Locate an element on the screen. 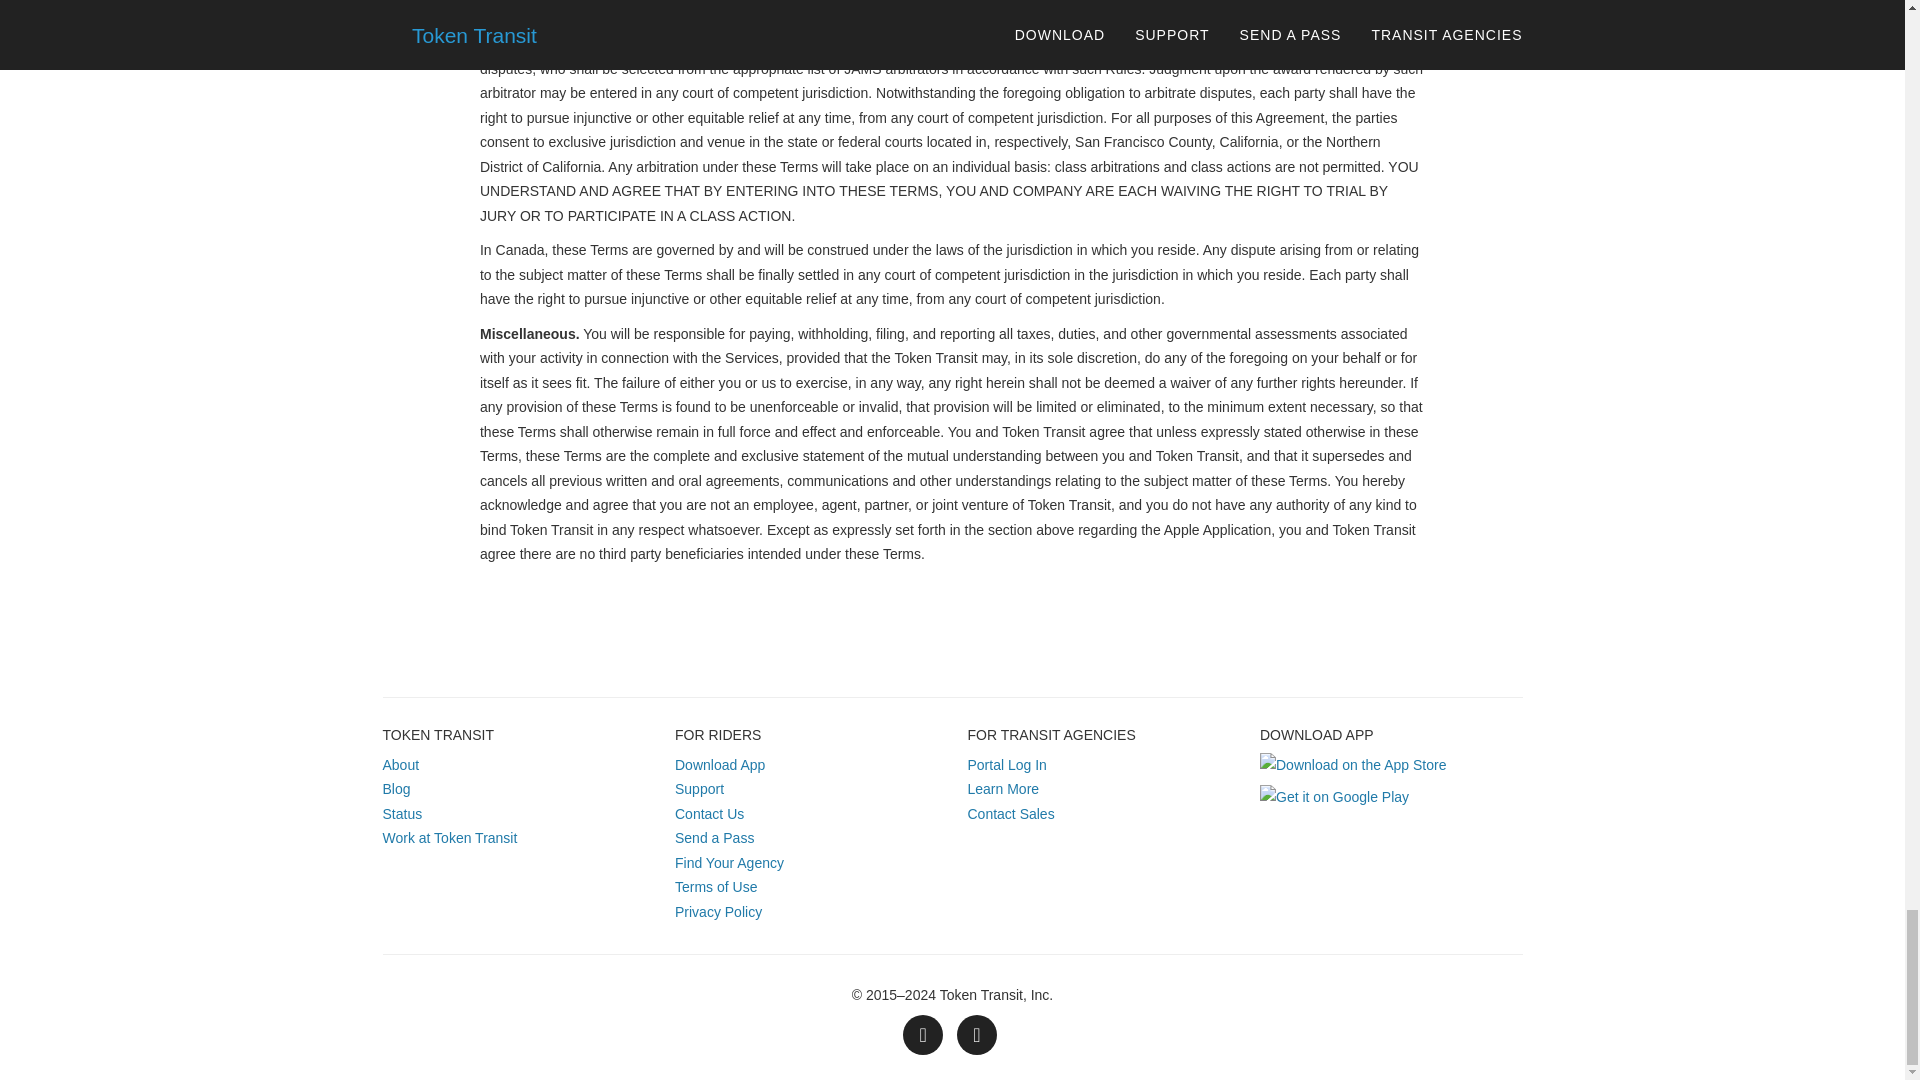 This screenshot has width=1920, height=1080. Support is located at coordinates (699, 788).